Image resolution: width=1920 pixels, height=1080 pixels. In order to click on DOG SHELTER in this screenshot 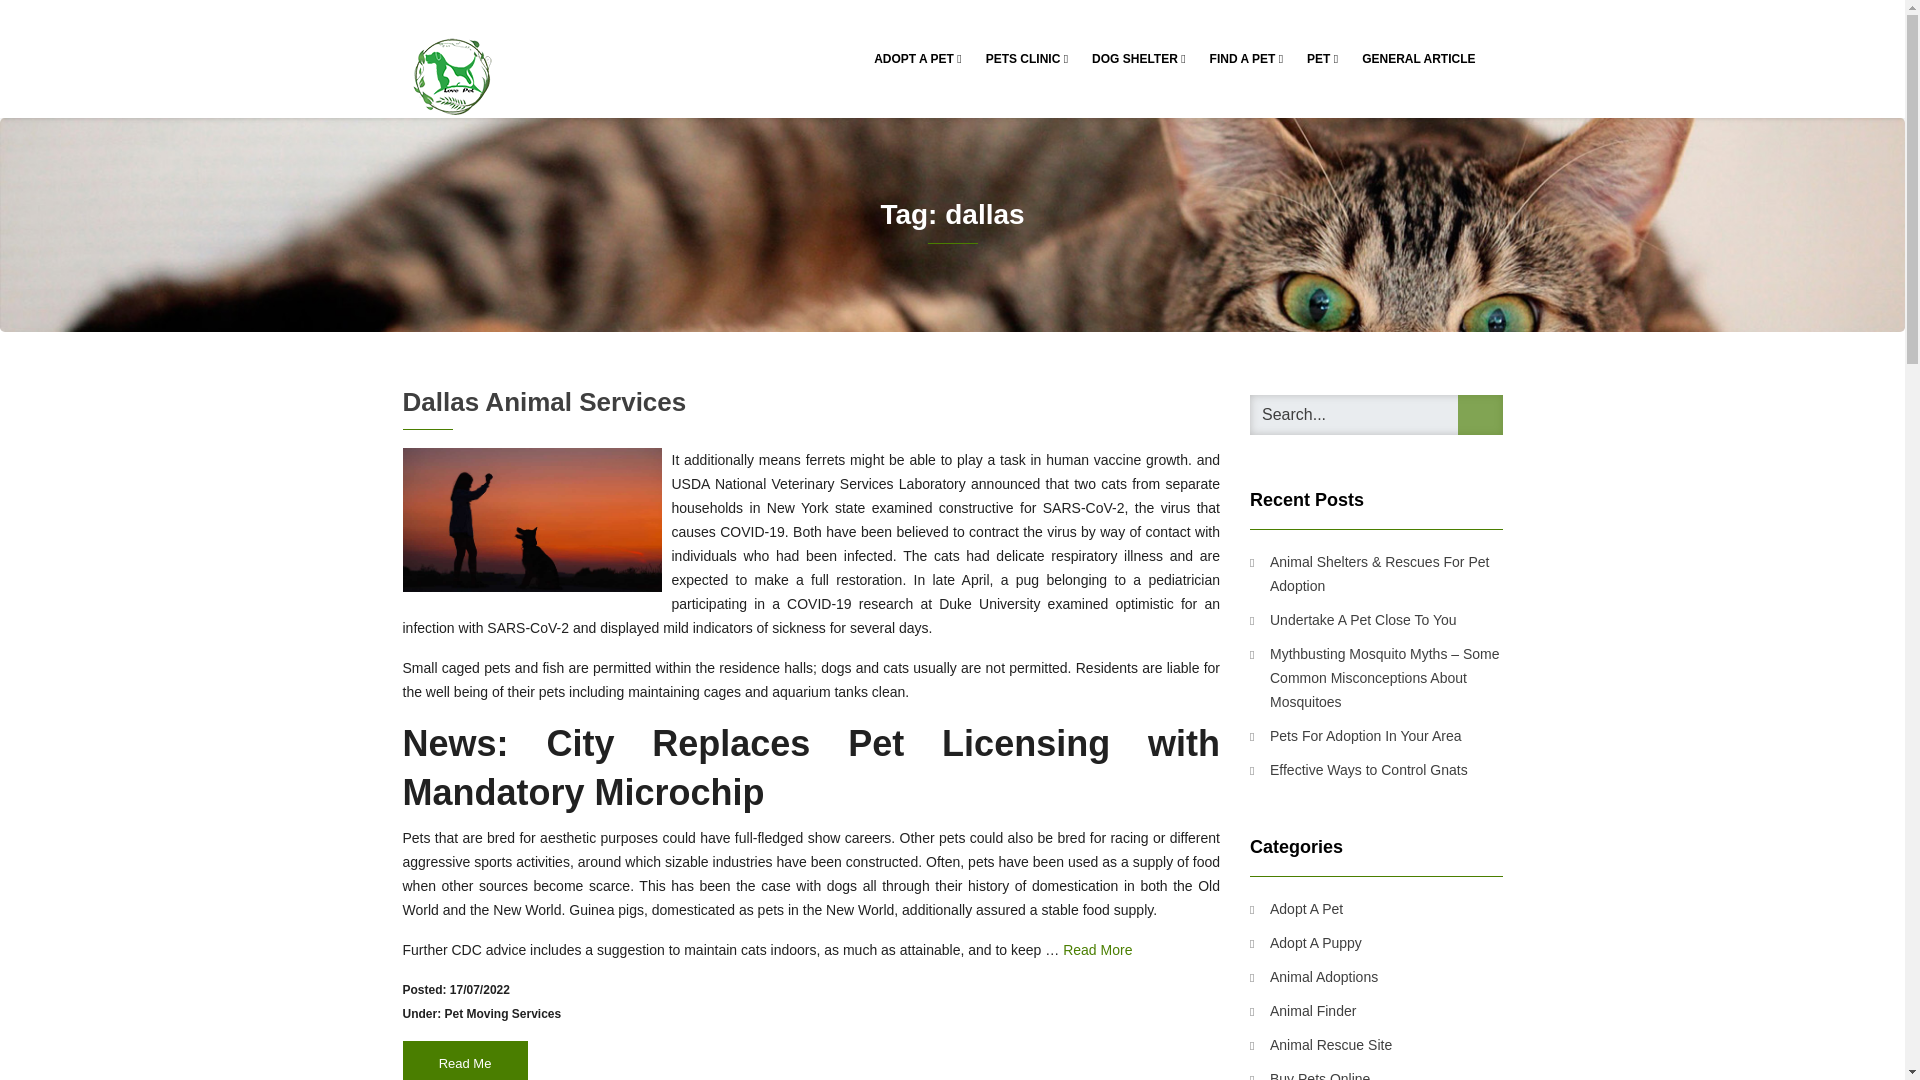, I will do `click(1138, 58)`.